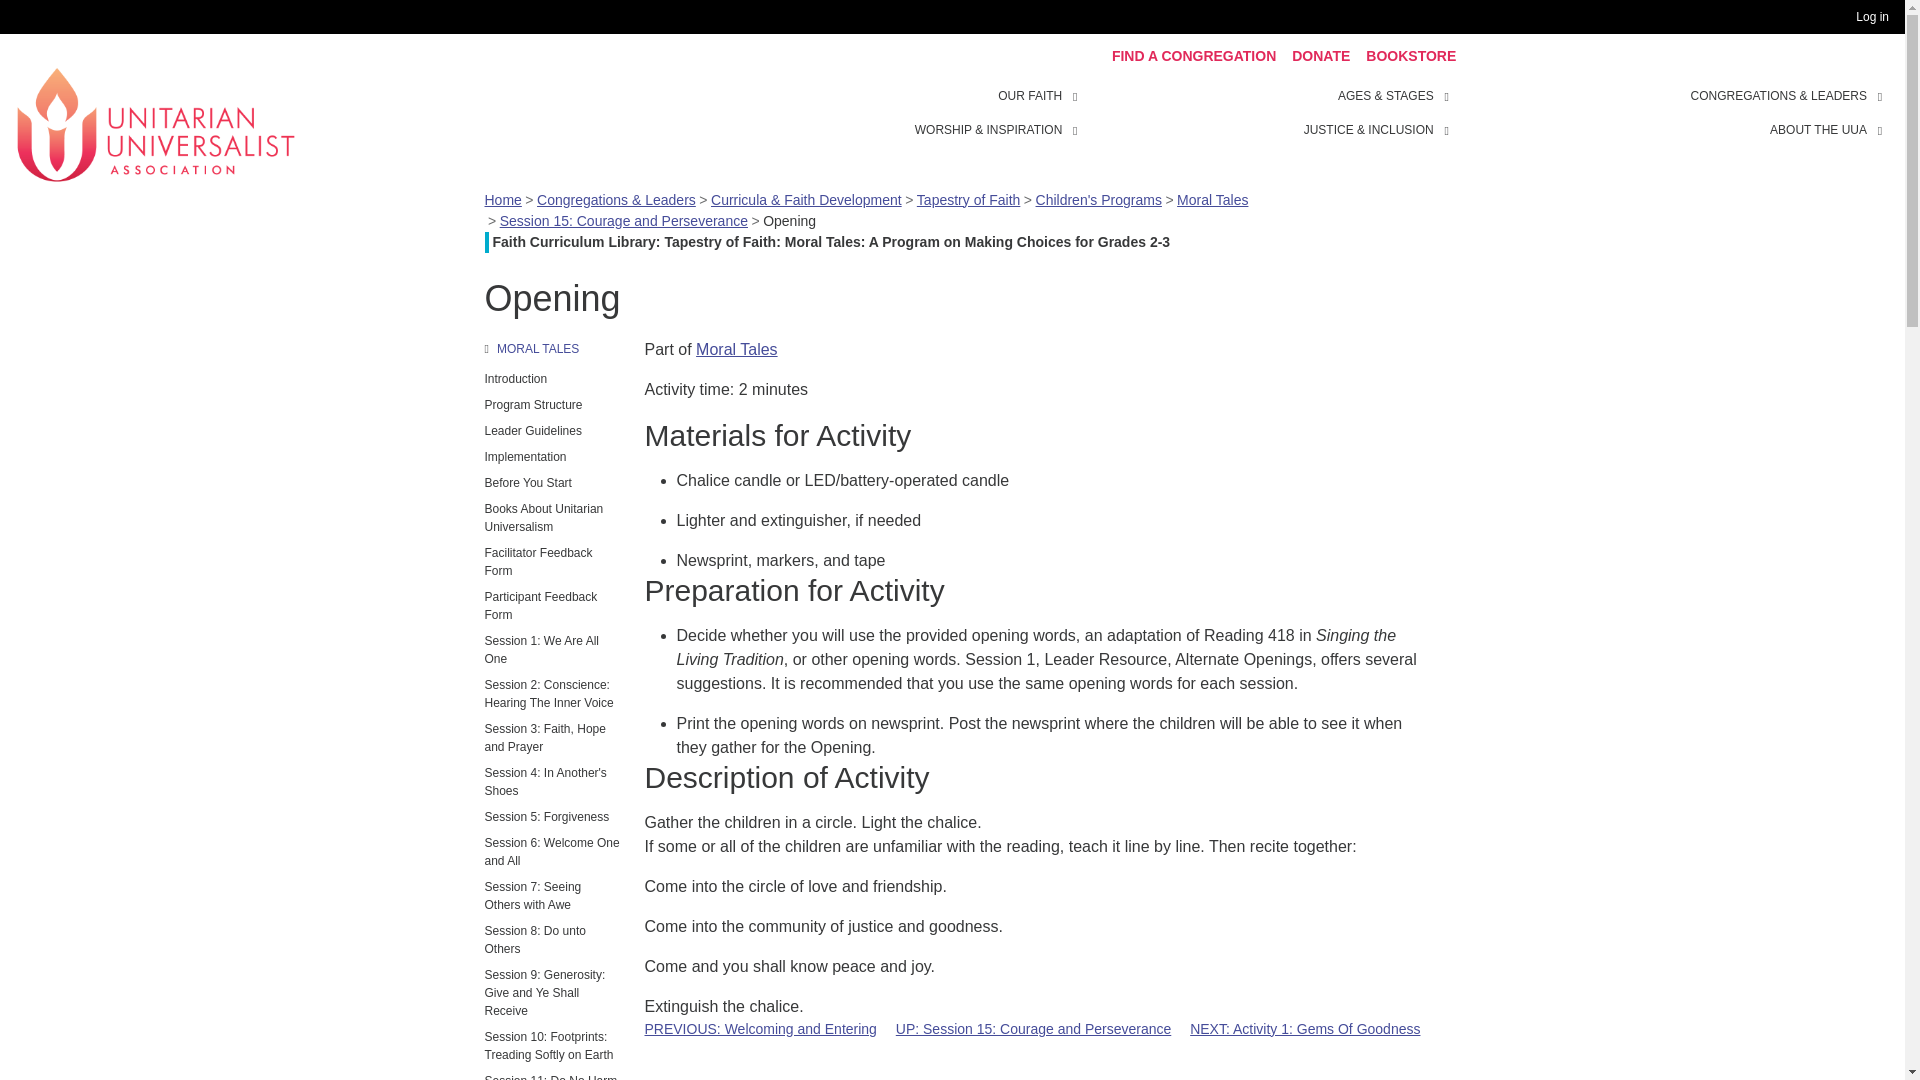 The height and width of the screenshot is (1080, 1920). I want to click on FIND A CONGREGATION, so click(1194, 56).